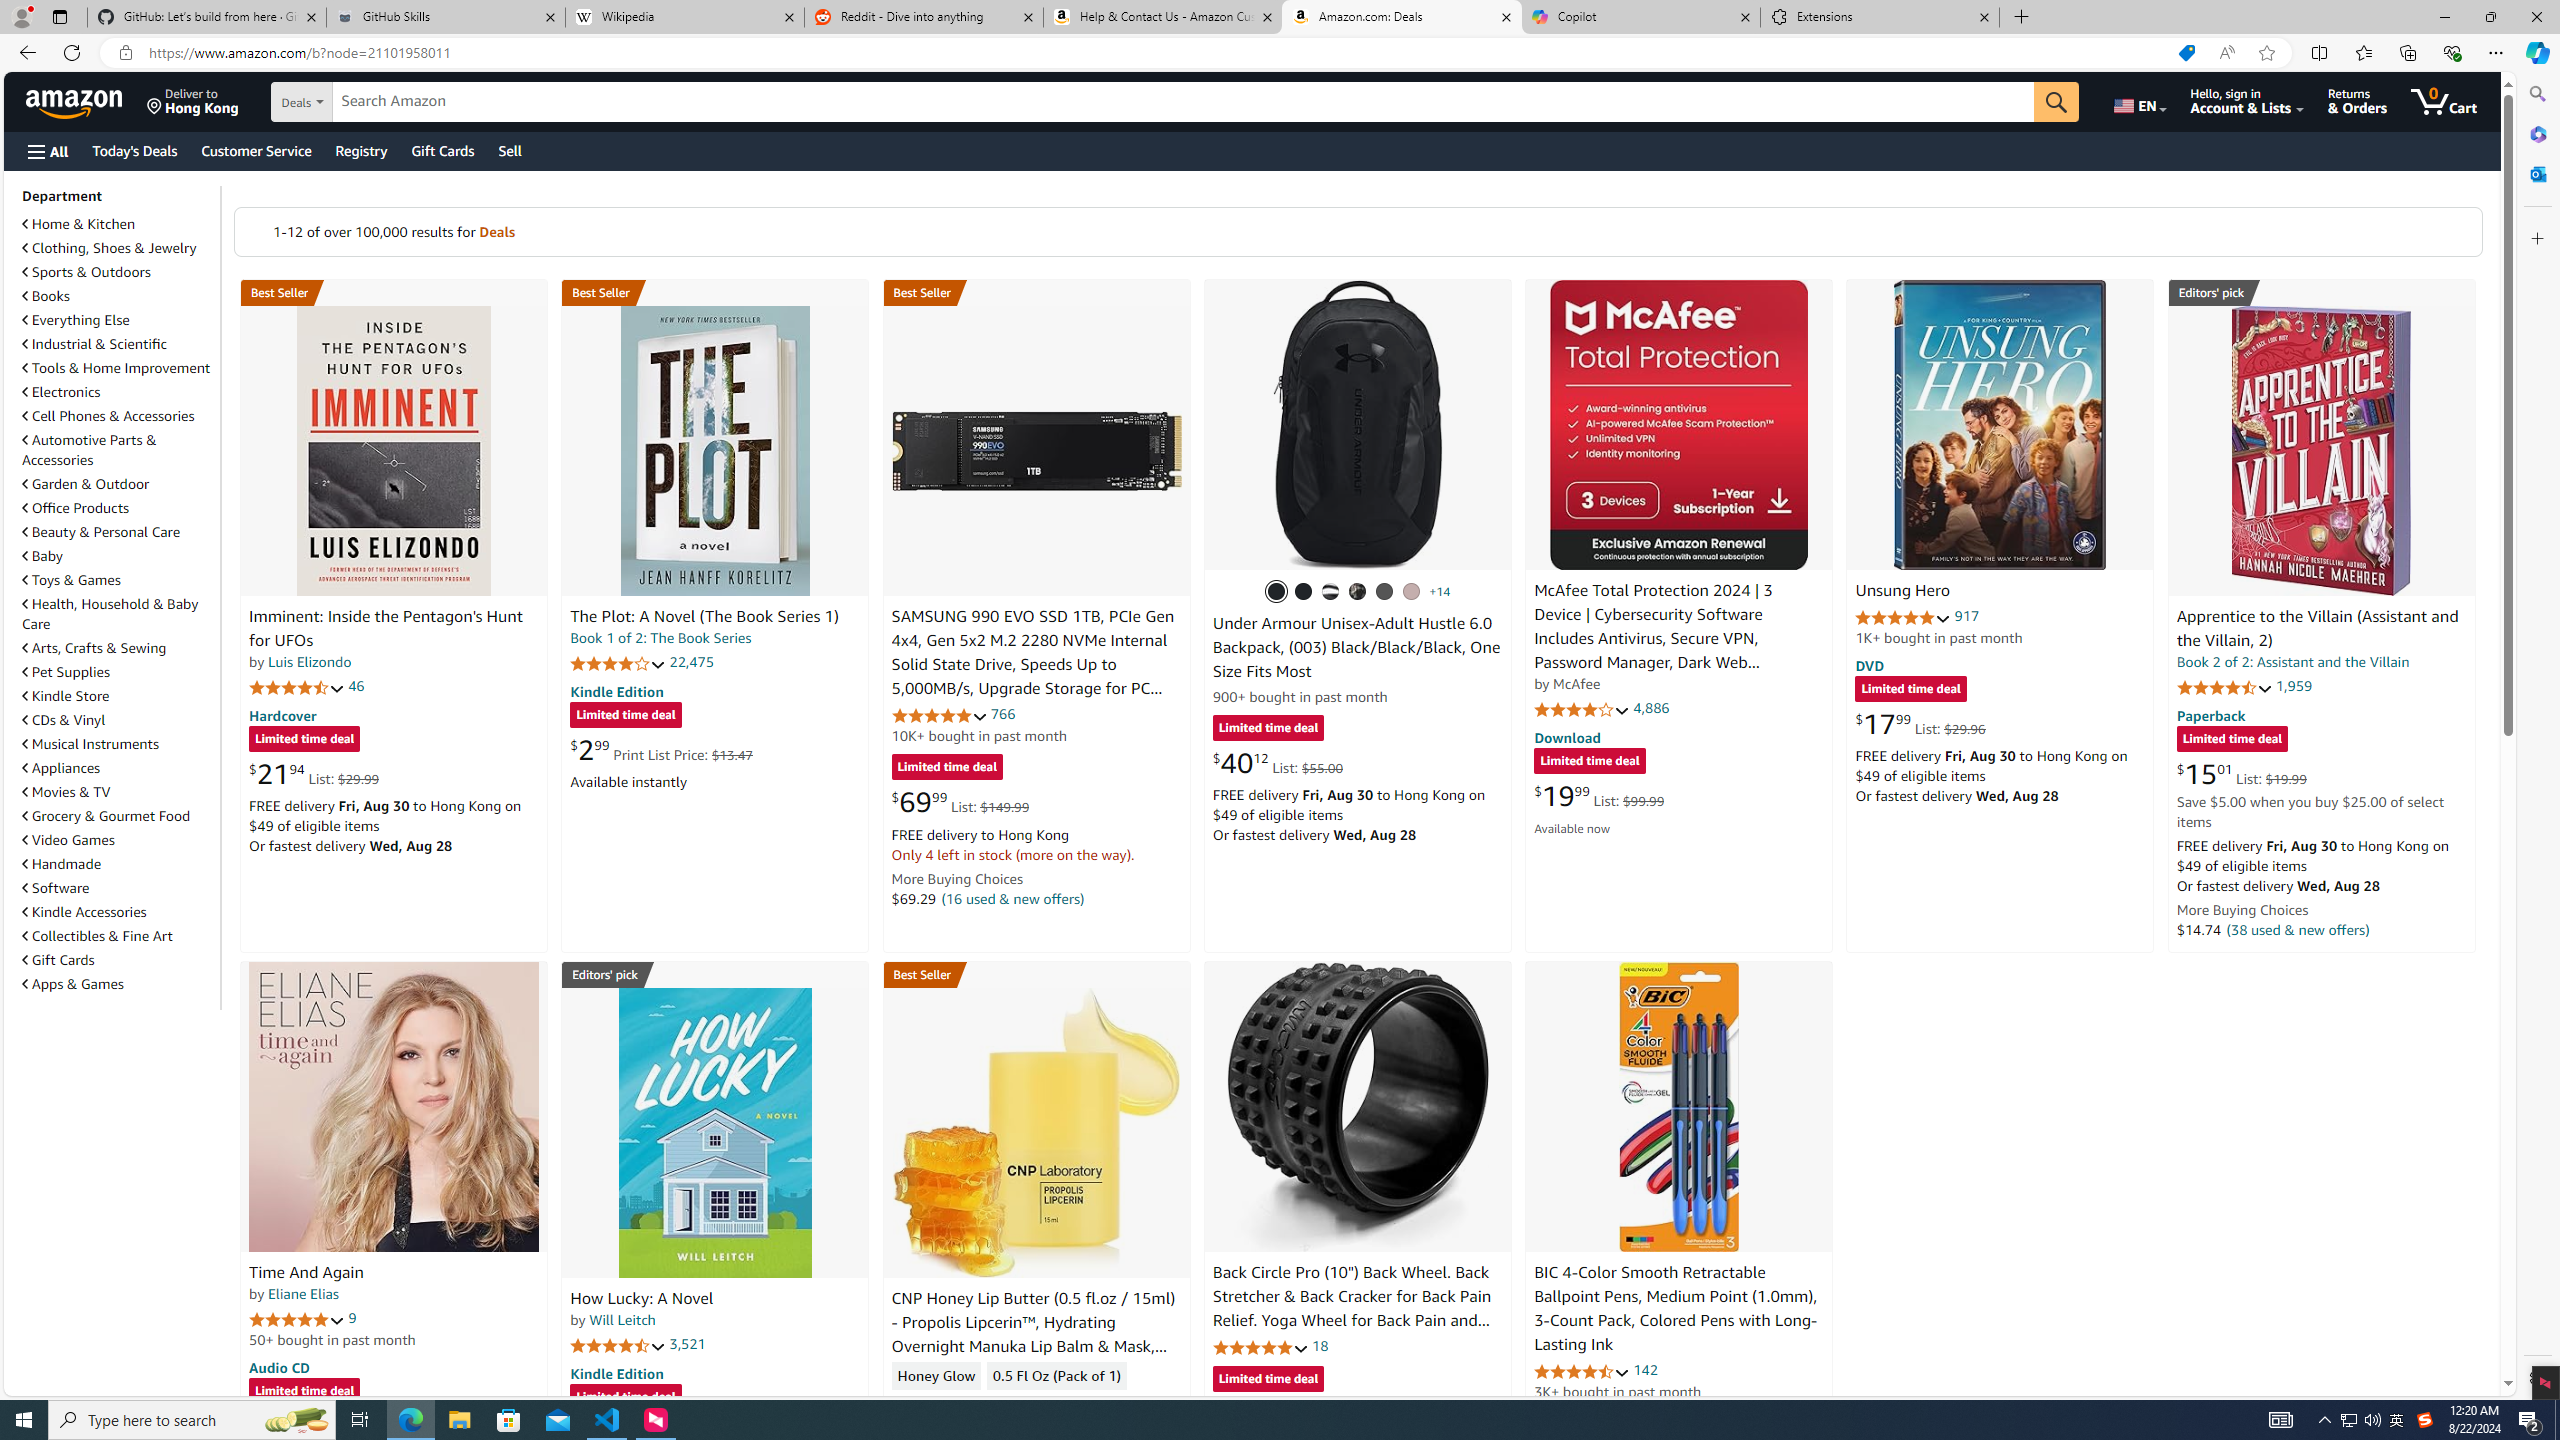  What do you see at coordinates (661, 638) in the screenshot?
I see `Book 1 of 2: The Book Series` at bounding box center [661, 638].